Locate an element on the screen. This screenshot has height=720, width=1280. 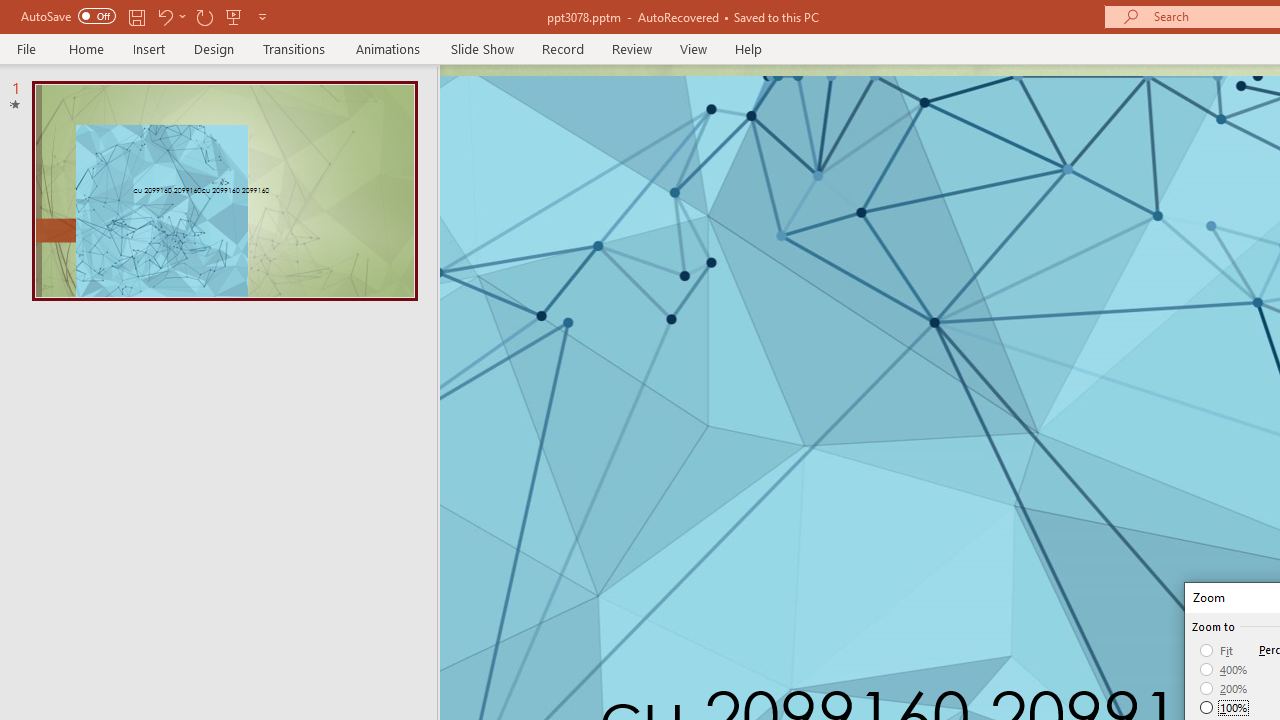
100% is located at coordinates (1224, 707).